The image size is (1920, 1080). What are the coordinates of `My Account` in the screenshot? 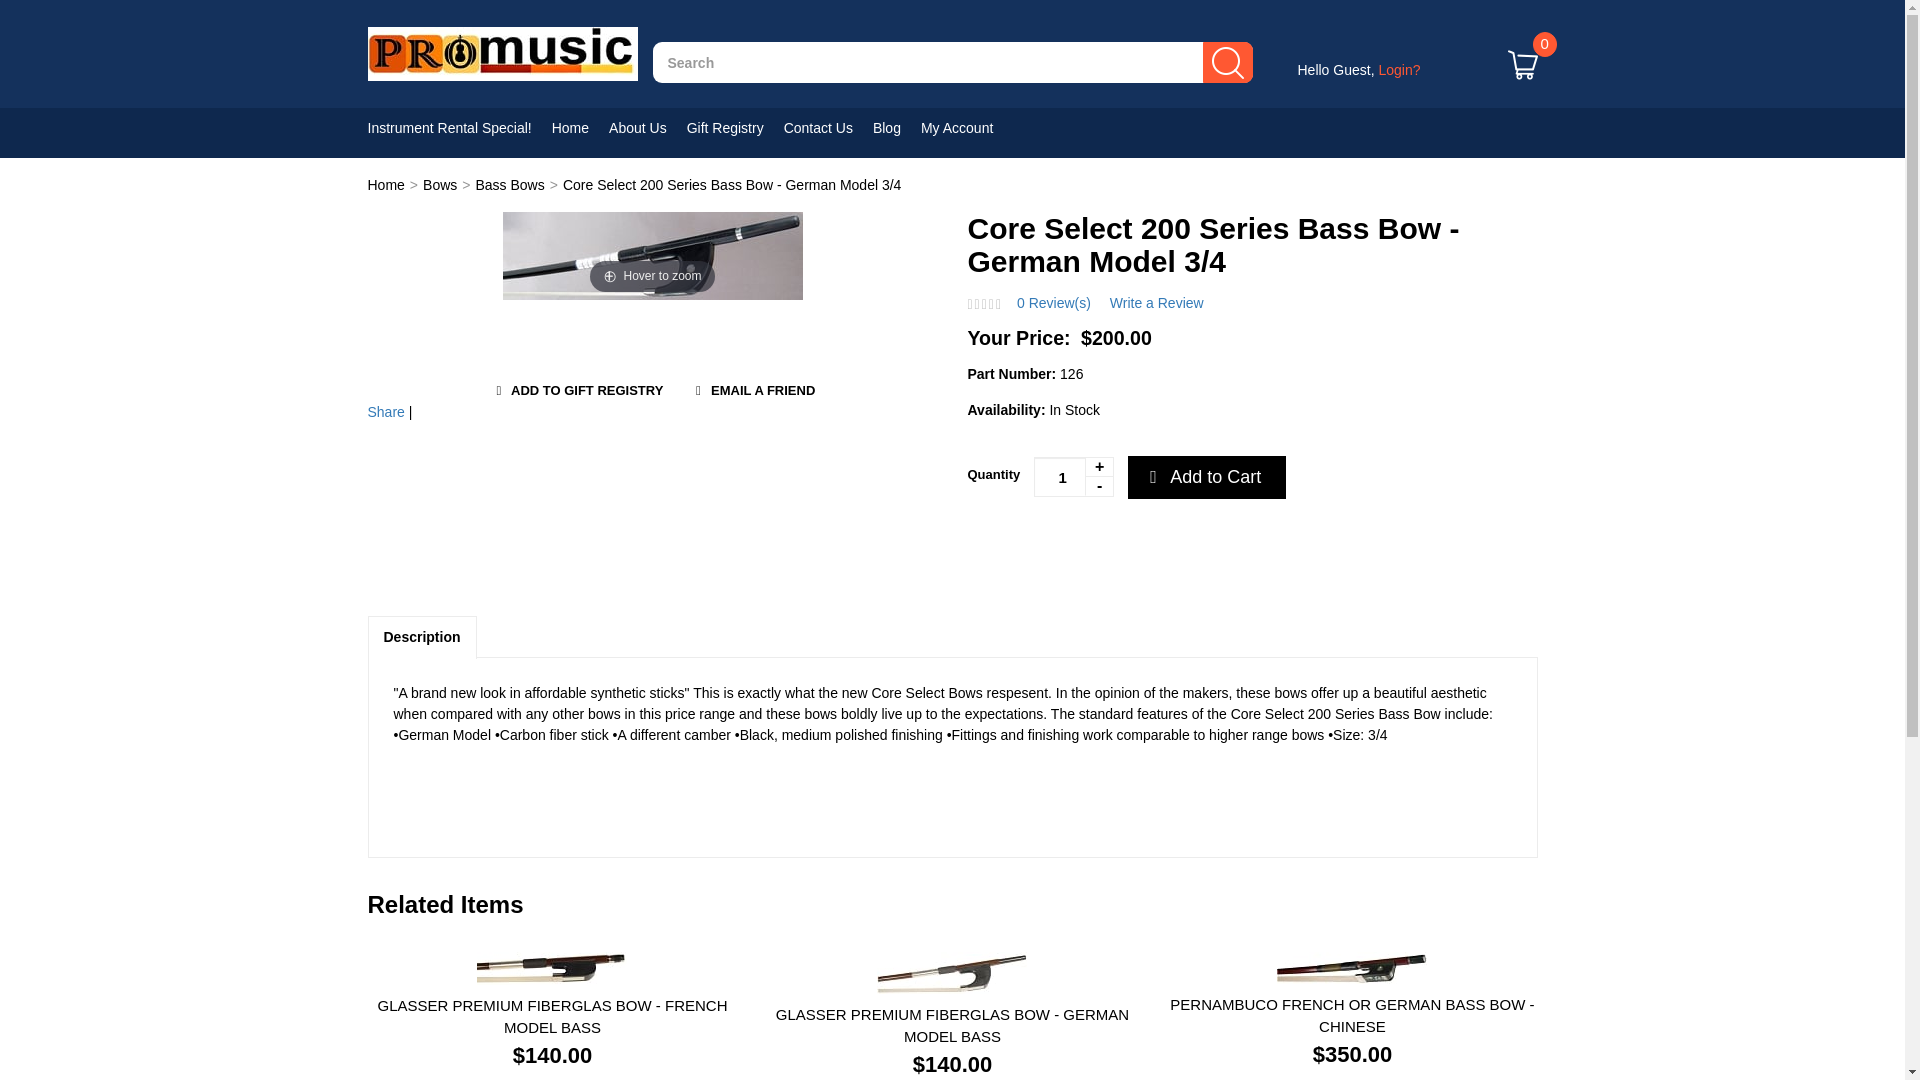 It's located at (967, 128).